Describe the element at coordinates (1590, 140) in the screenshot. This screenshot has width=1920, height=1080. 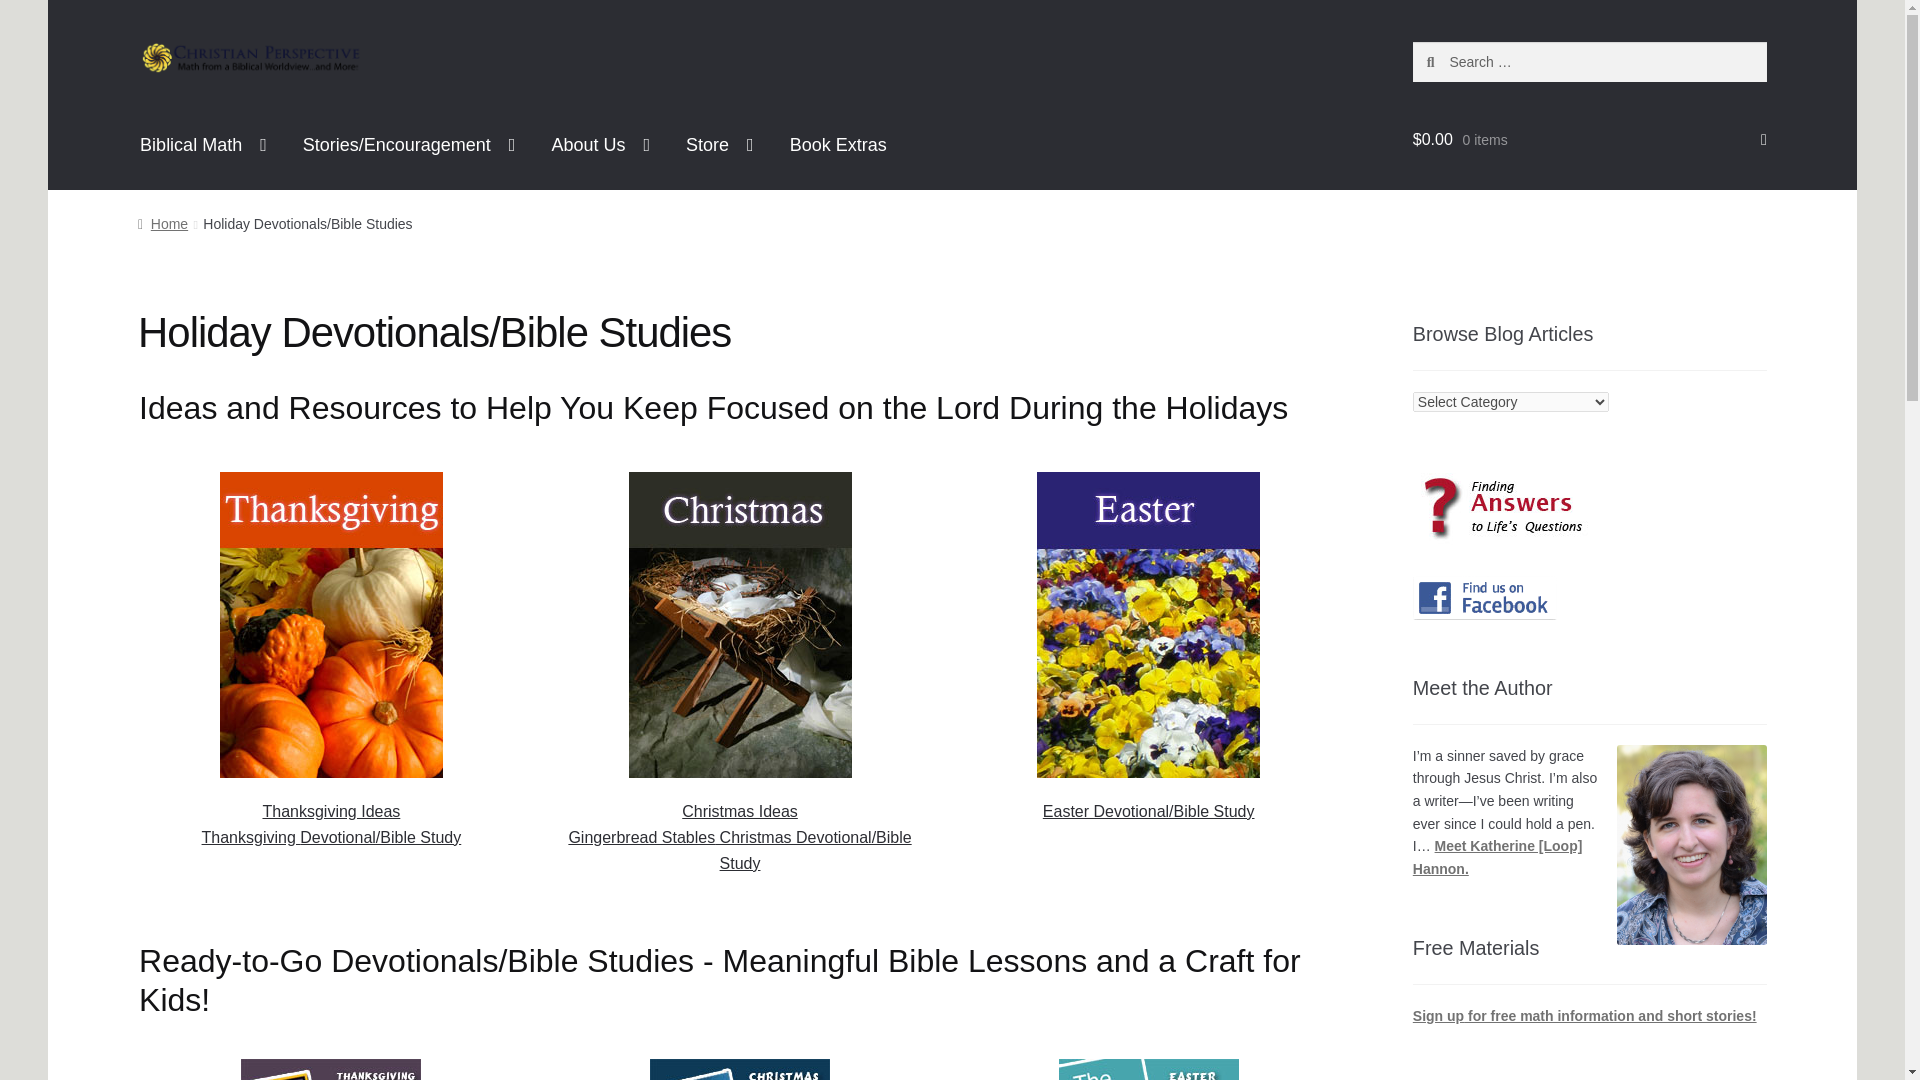
I see `View your shopping cart` at that location.